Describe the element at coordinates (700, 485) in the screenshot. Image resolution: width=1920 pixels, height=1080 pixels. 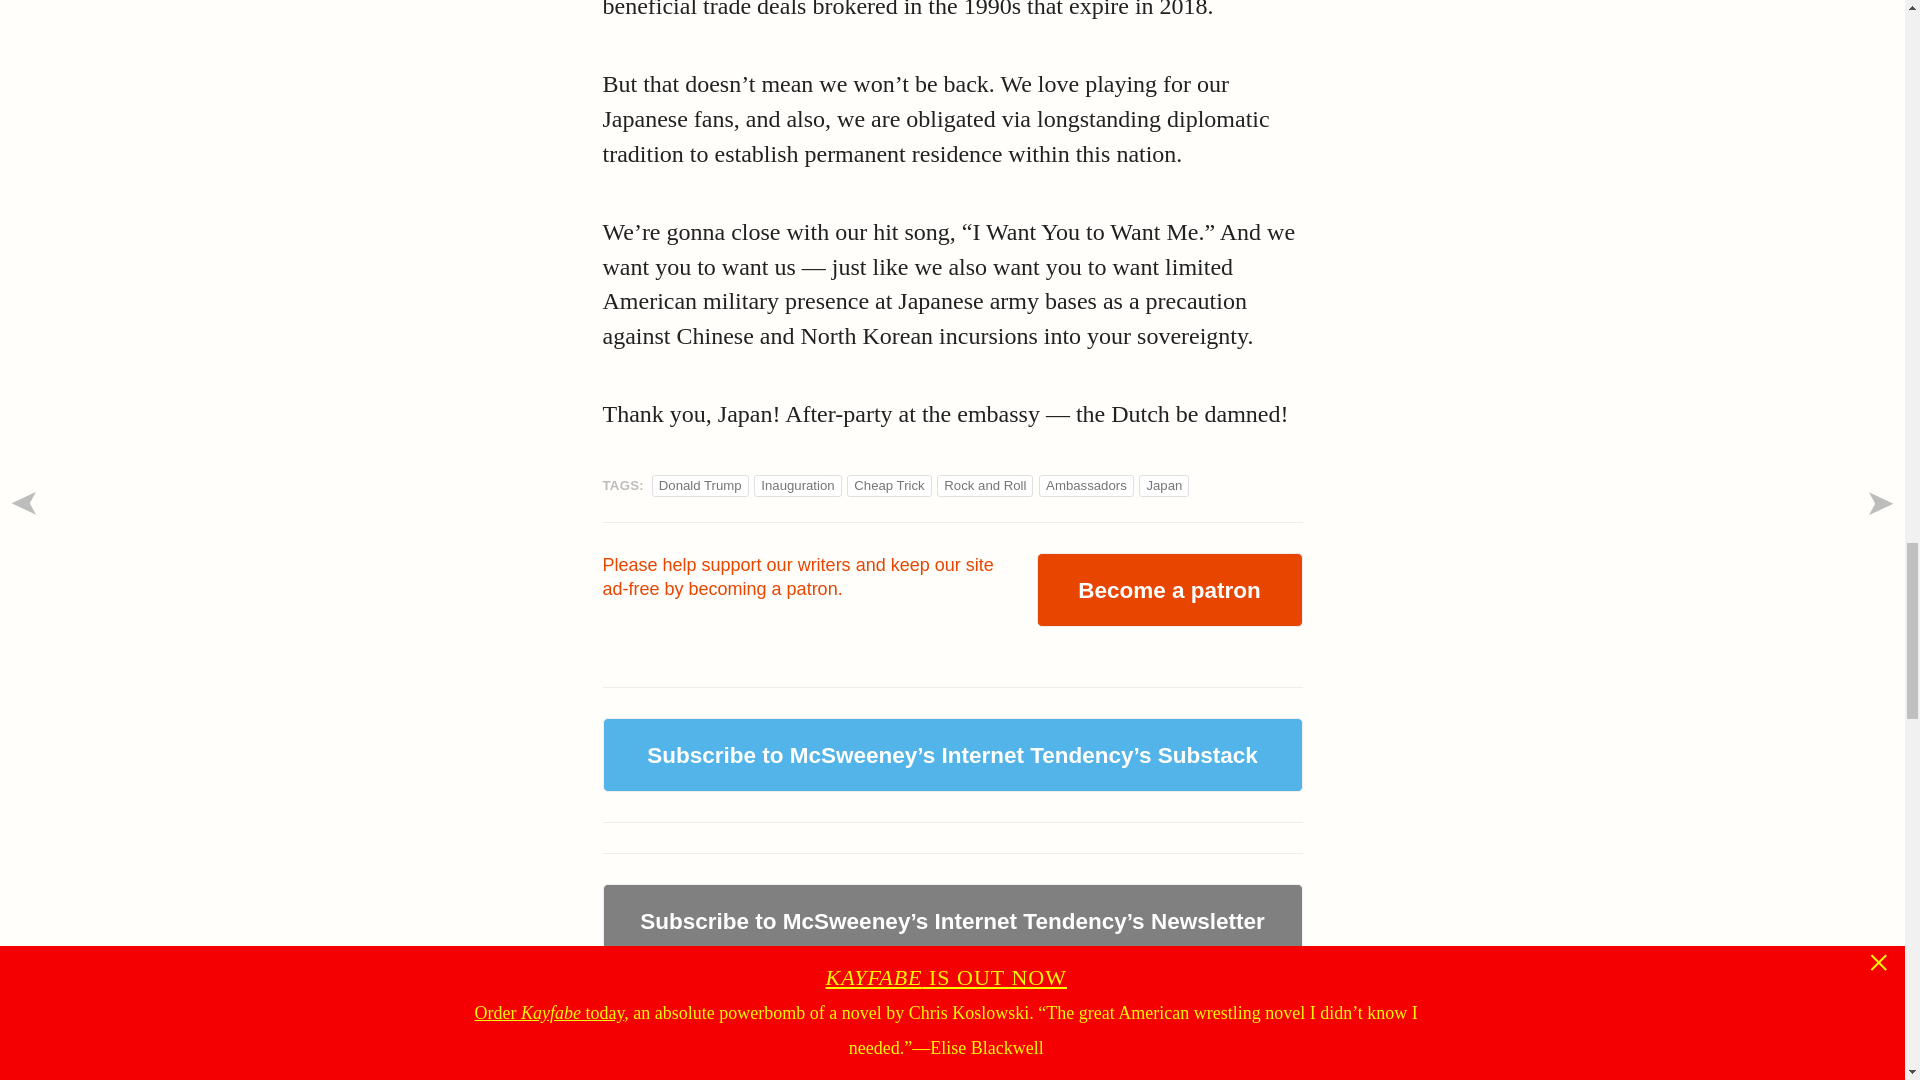
I see `Donald Trump` at that location.